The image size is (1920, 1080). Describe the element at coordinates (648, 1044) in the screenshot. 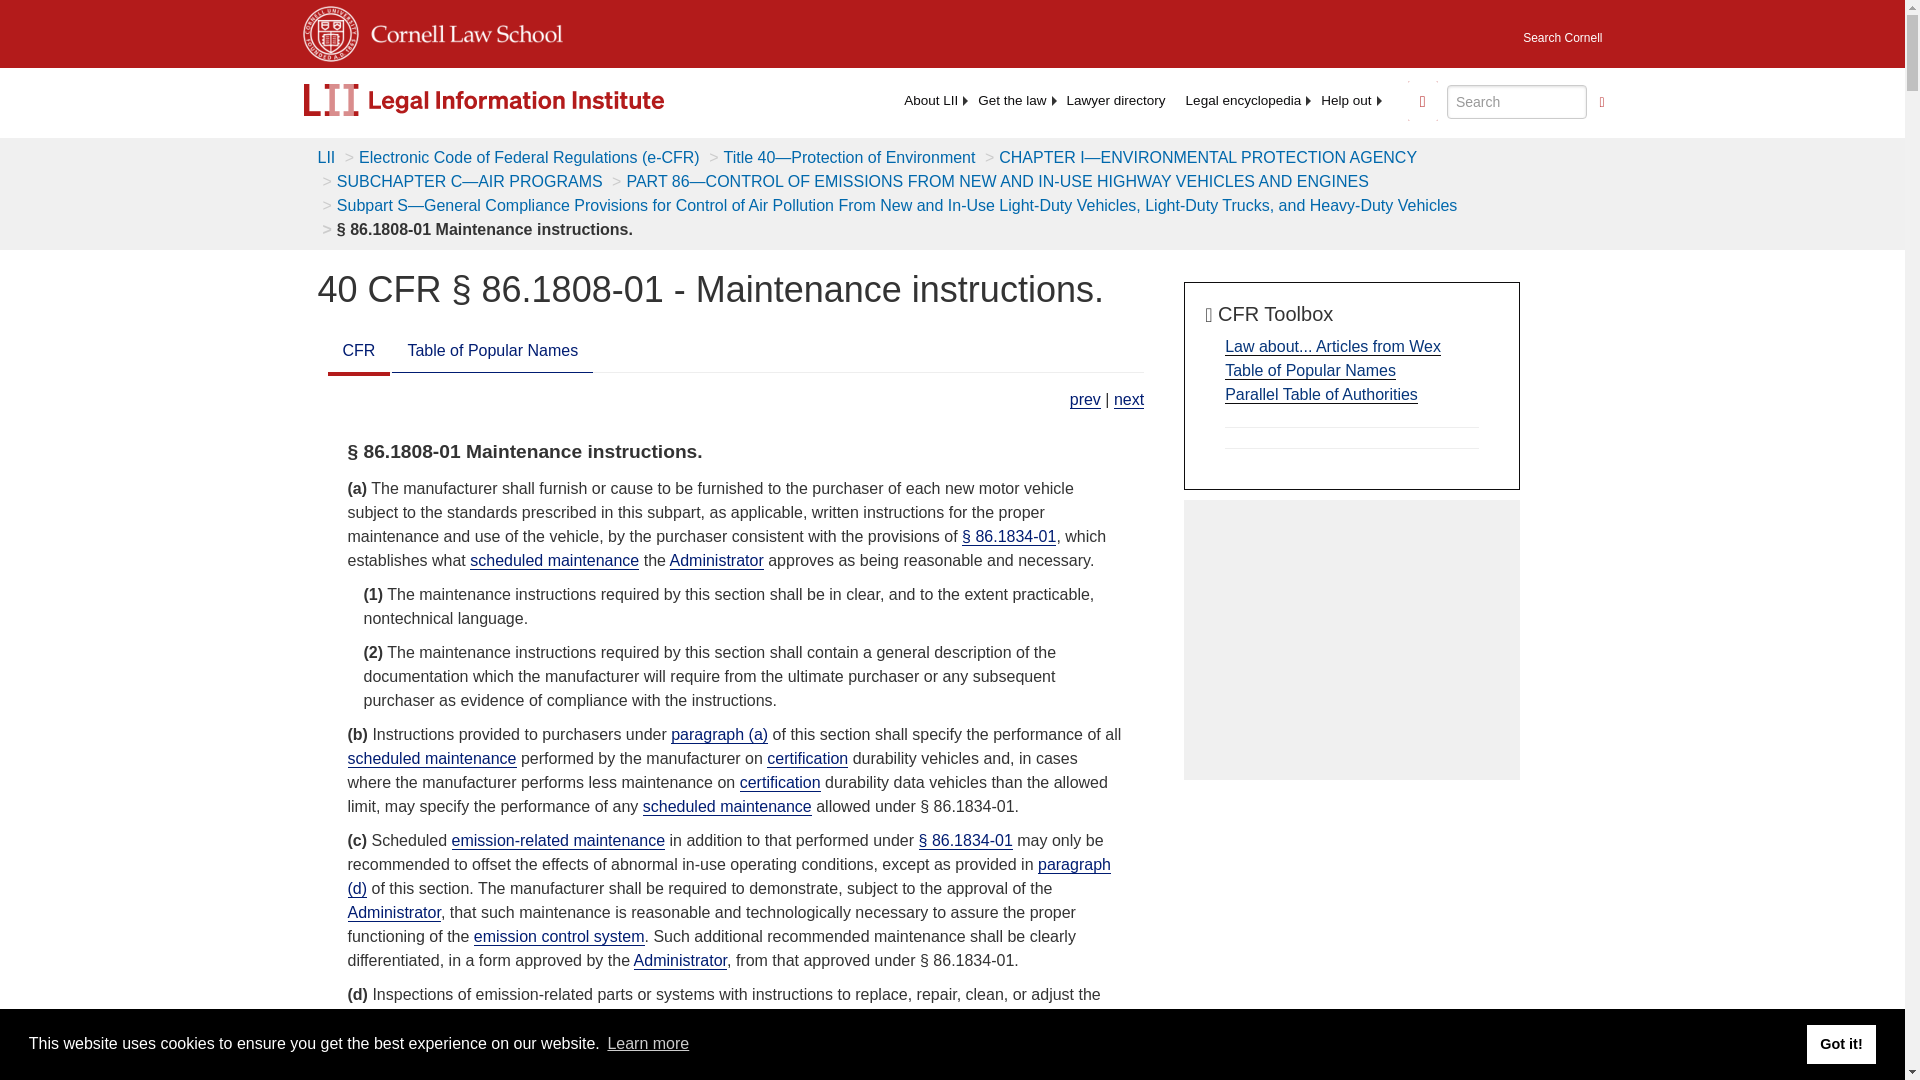

I see `Learn more` at that location.